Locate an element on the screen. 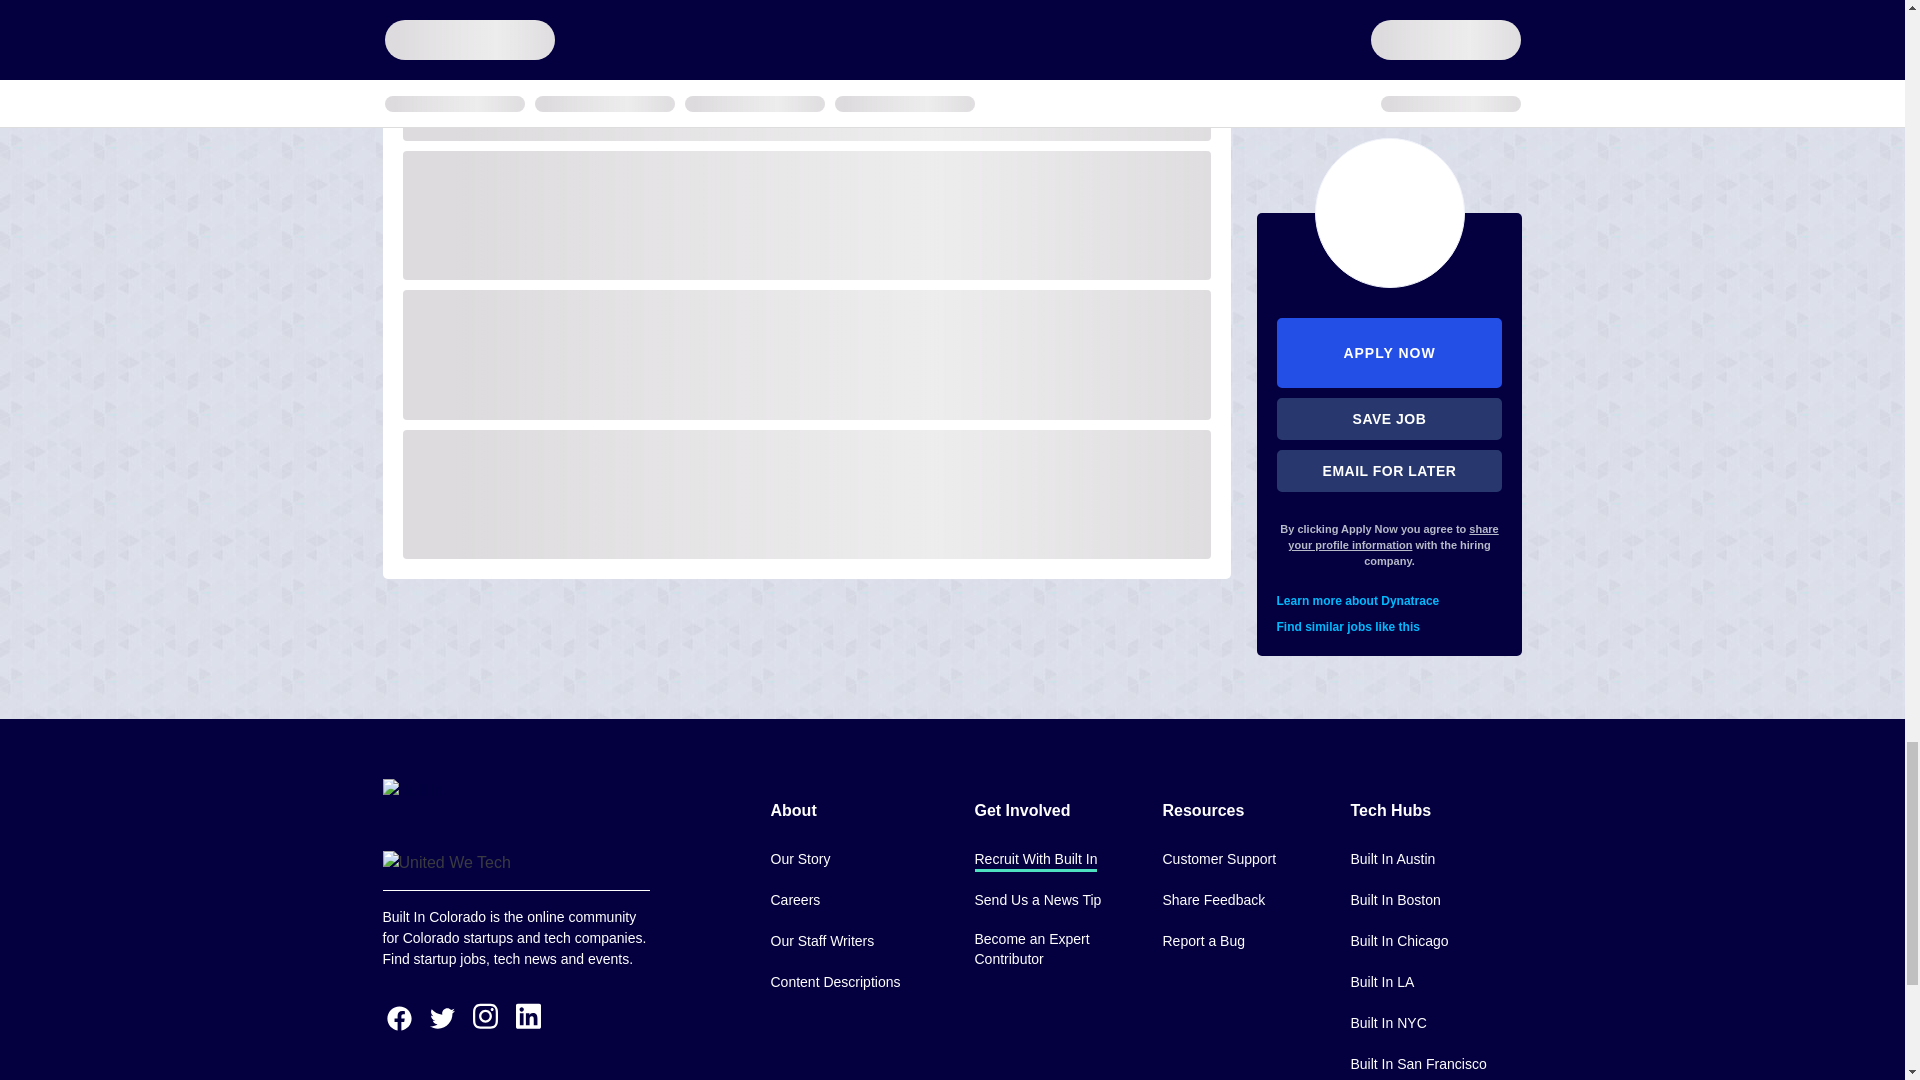 This screenshot has height=1080, width=1920. Send Us a News Tip is located at coordinates (1036, 900).